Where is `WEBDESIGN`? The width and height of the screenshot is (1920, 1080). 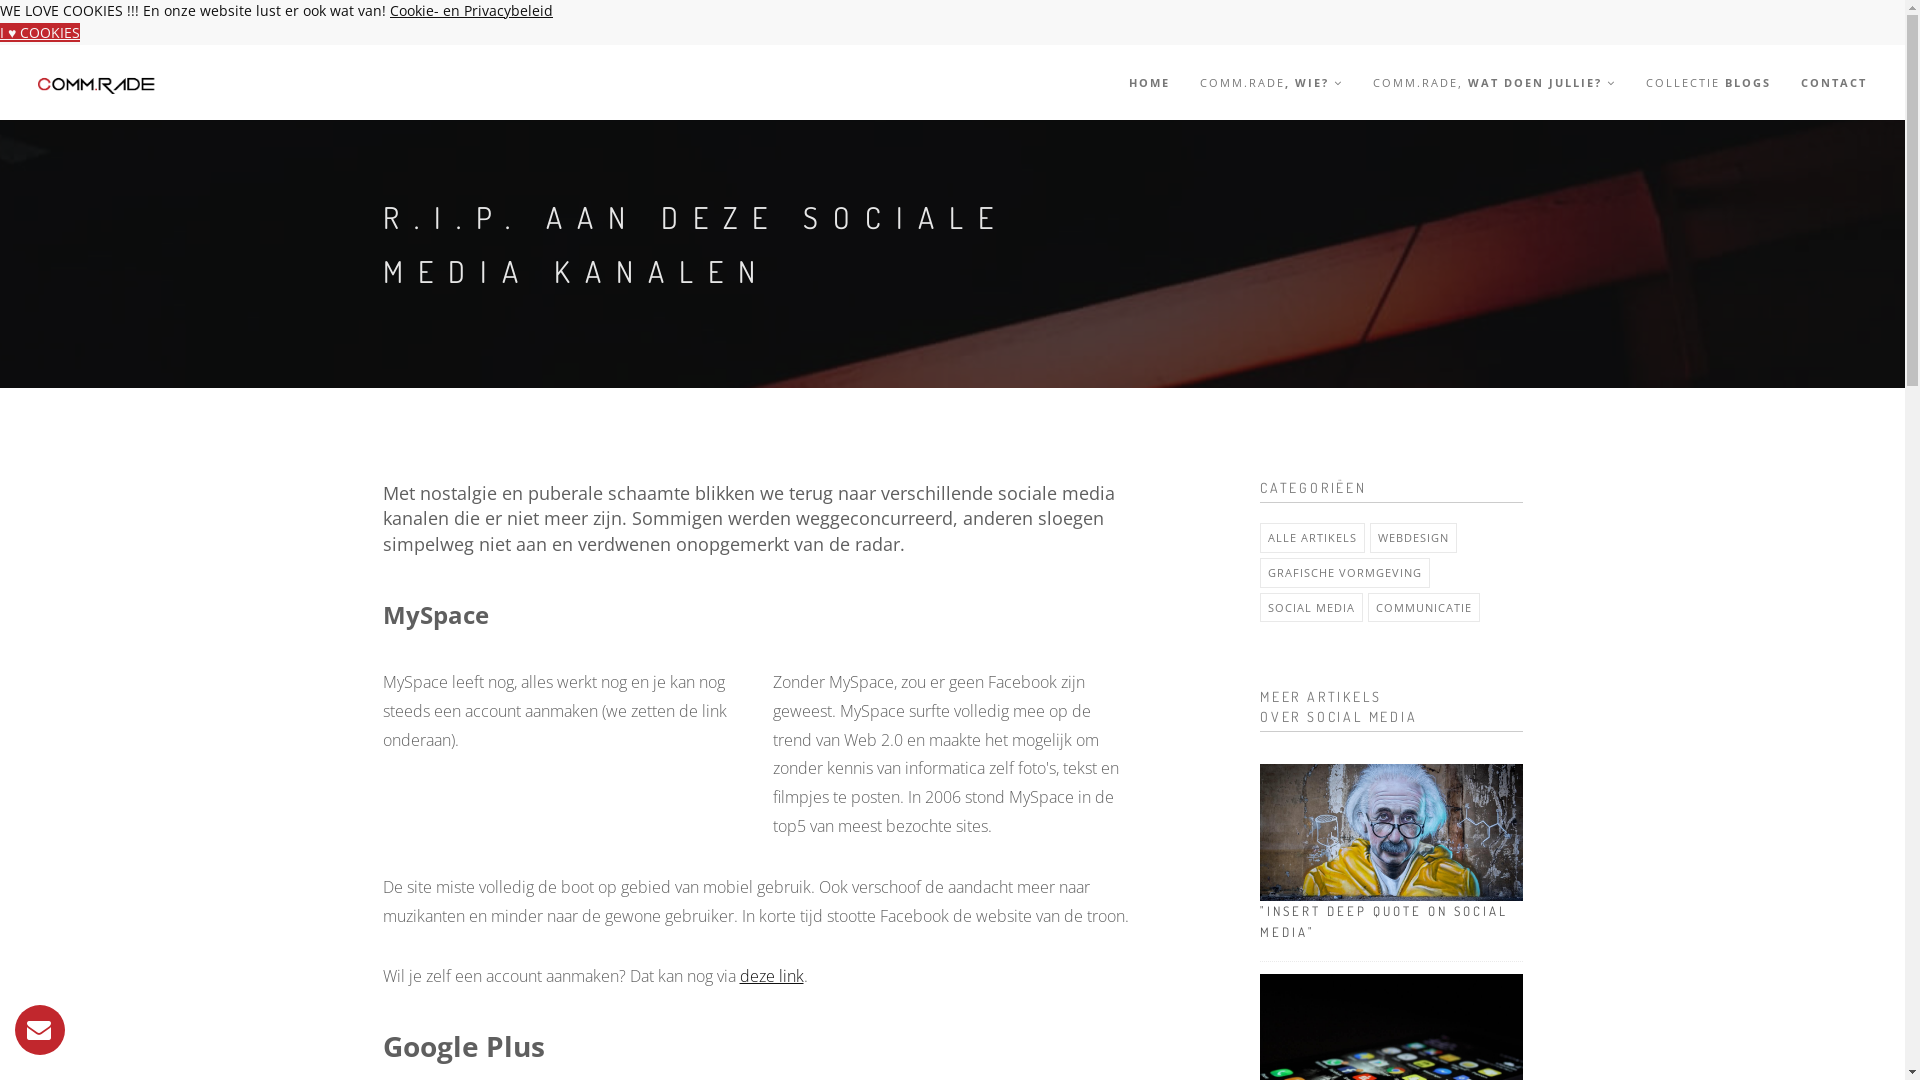 WEBDESIGN is located at coordinates (1414, 538).